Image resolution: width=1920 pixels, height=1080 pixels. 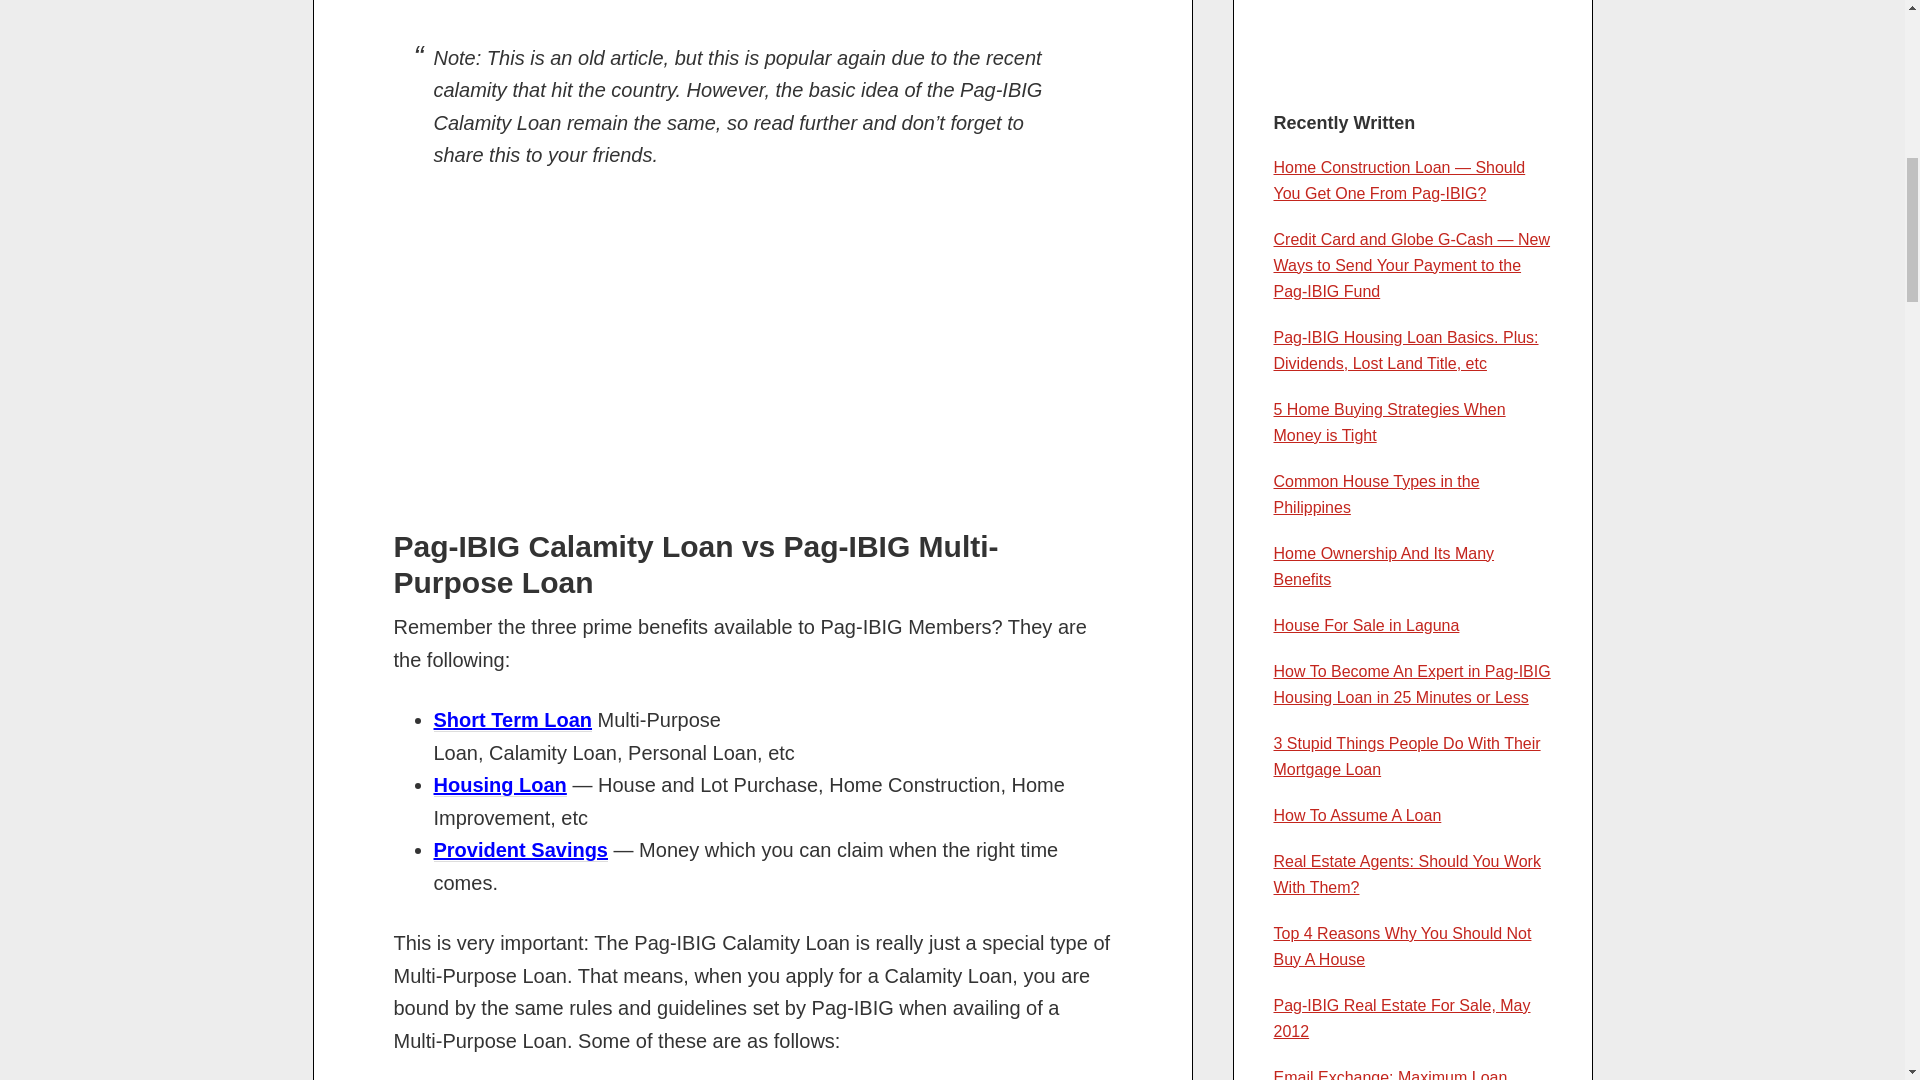 What do you see at coordinates (500, 786) in the screenshot?
I see `Housing Loan` at bounding box center [500, 786].